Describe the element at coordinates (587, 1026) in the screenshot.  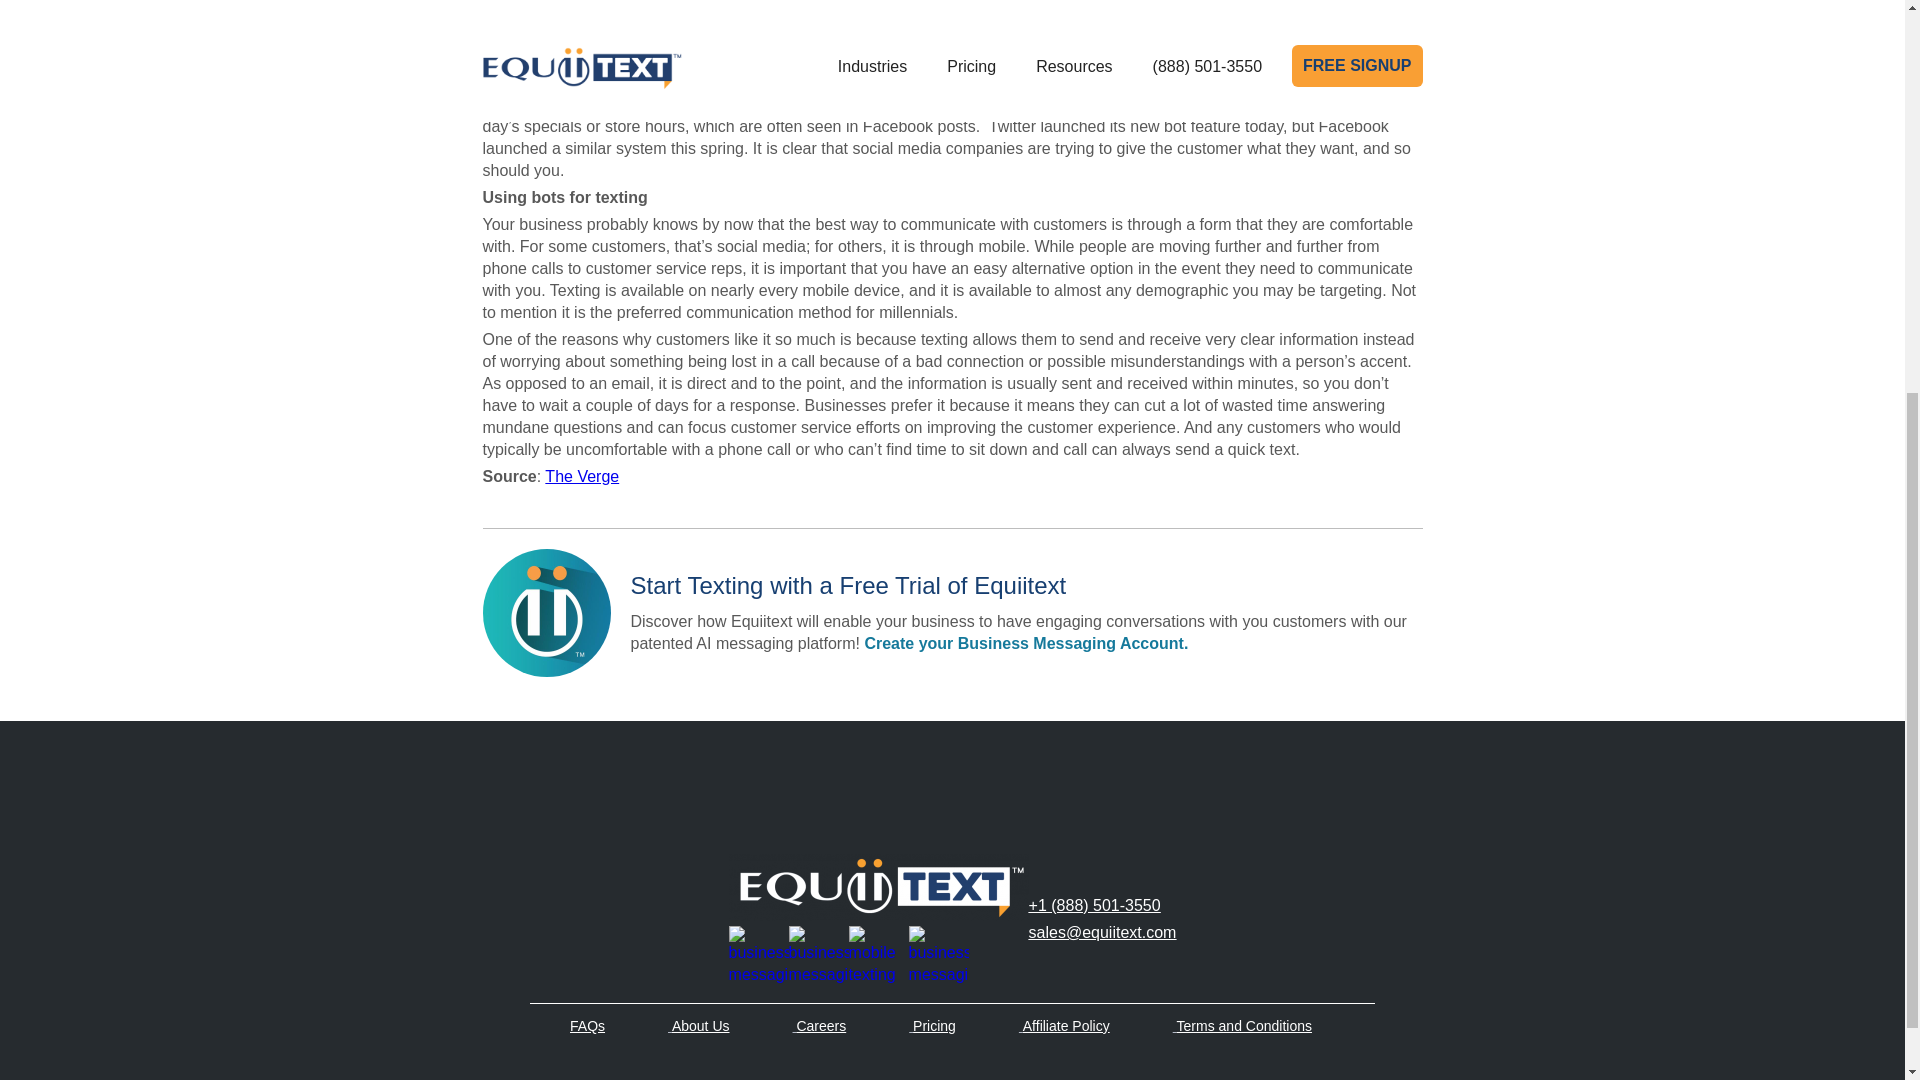
I see `FAQs` at that location.